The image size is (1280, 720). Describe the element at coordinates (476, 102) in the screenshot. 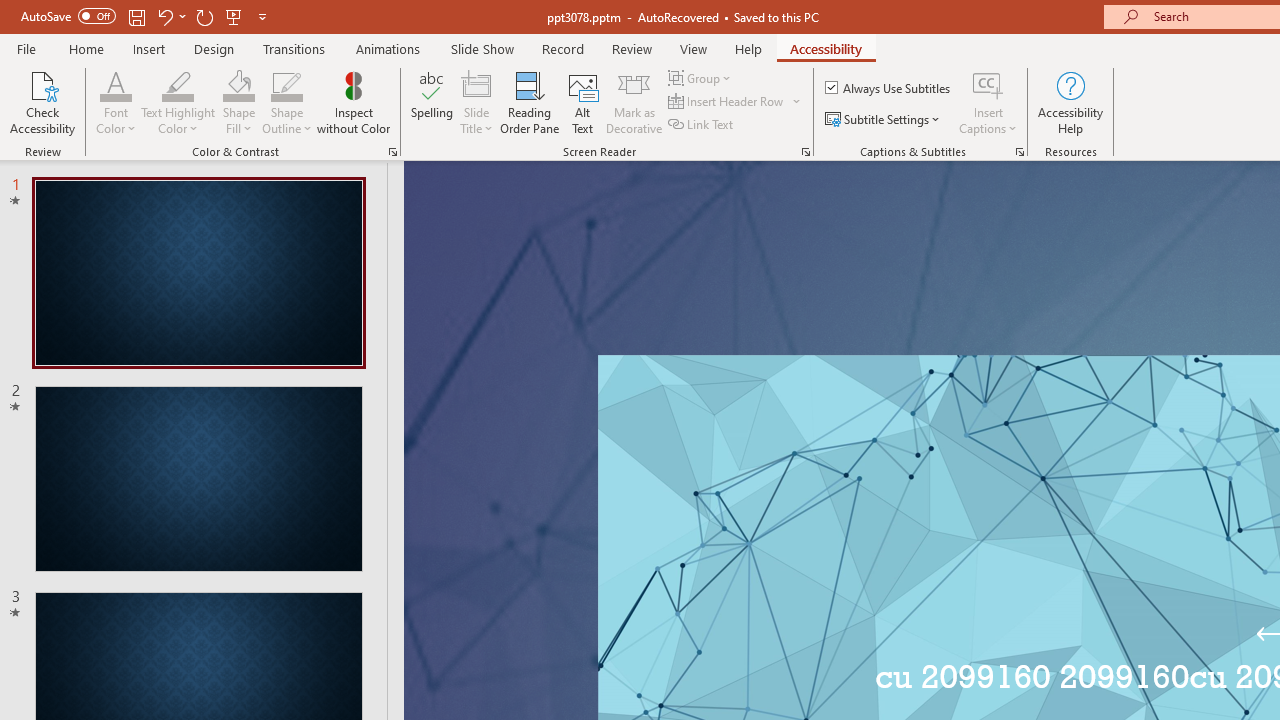

I see `Slide Title` at that location.